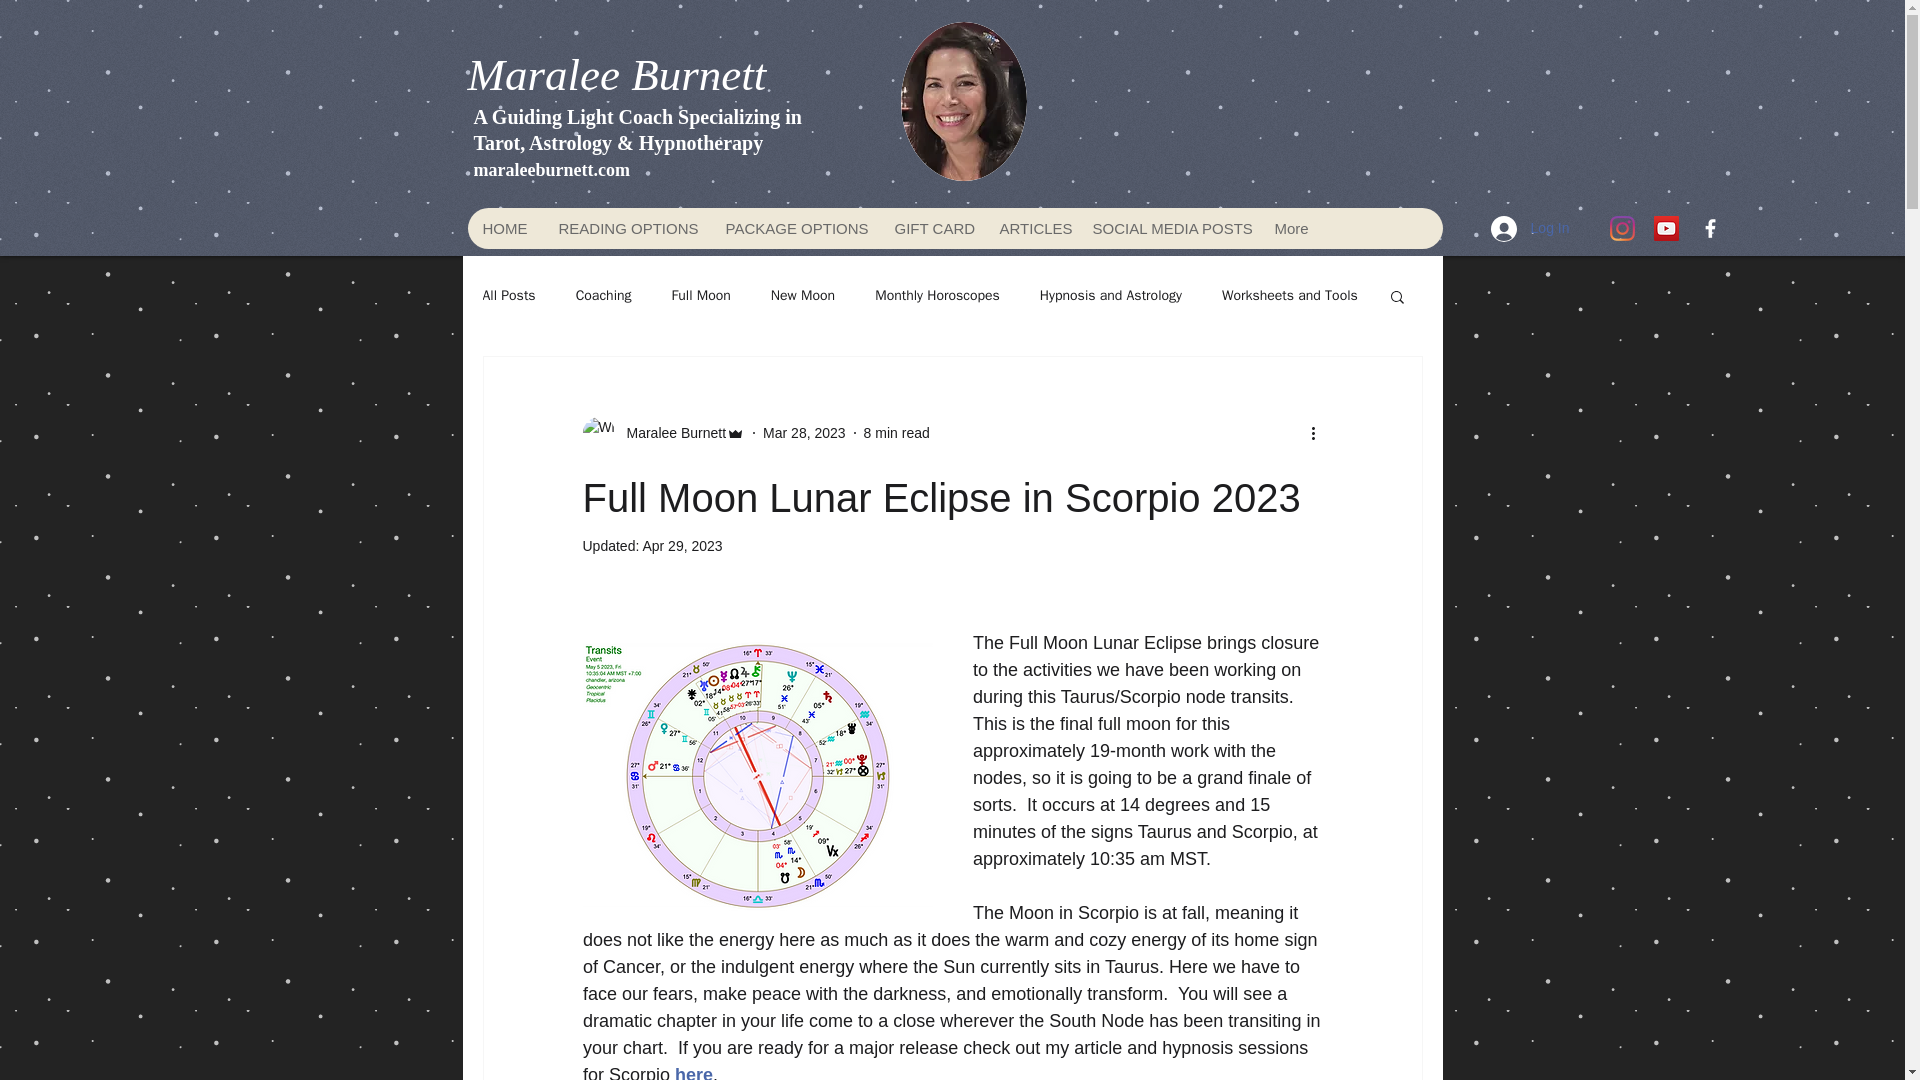  I want to click on Maralee Burnett, so click(670, 432).